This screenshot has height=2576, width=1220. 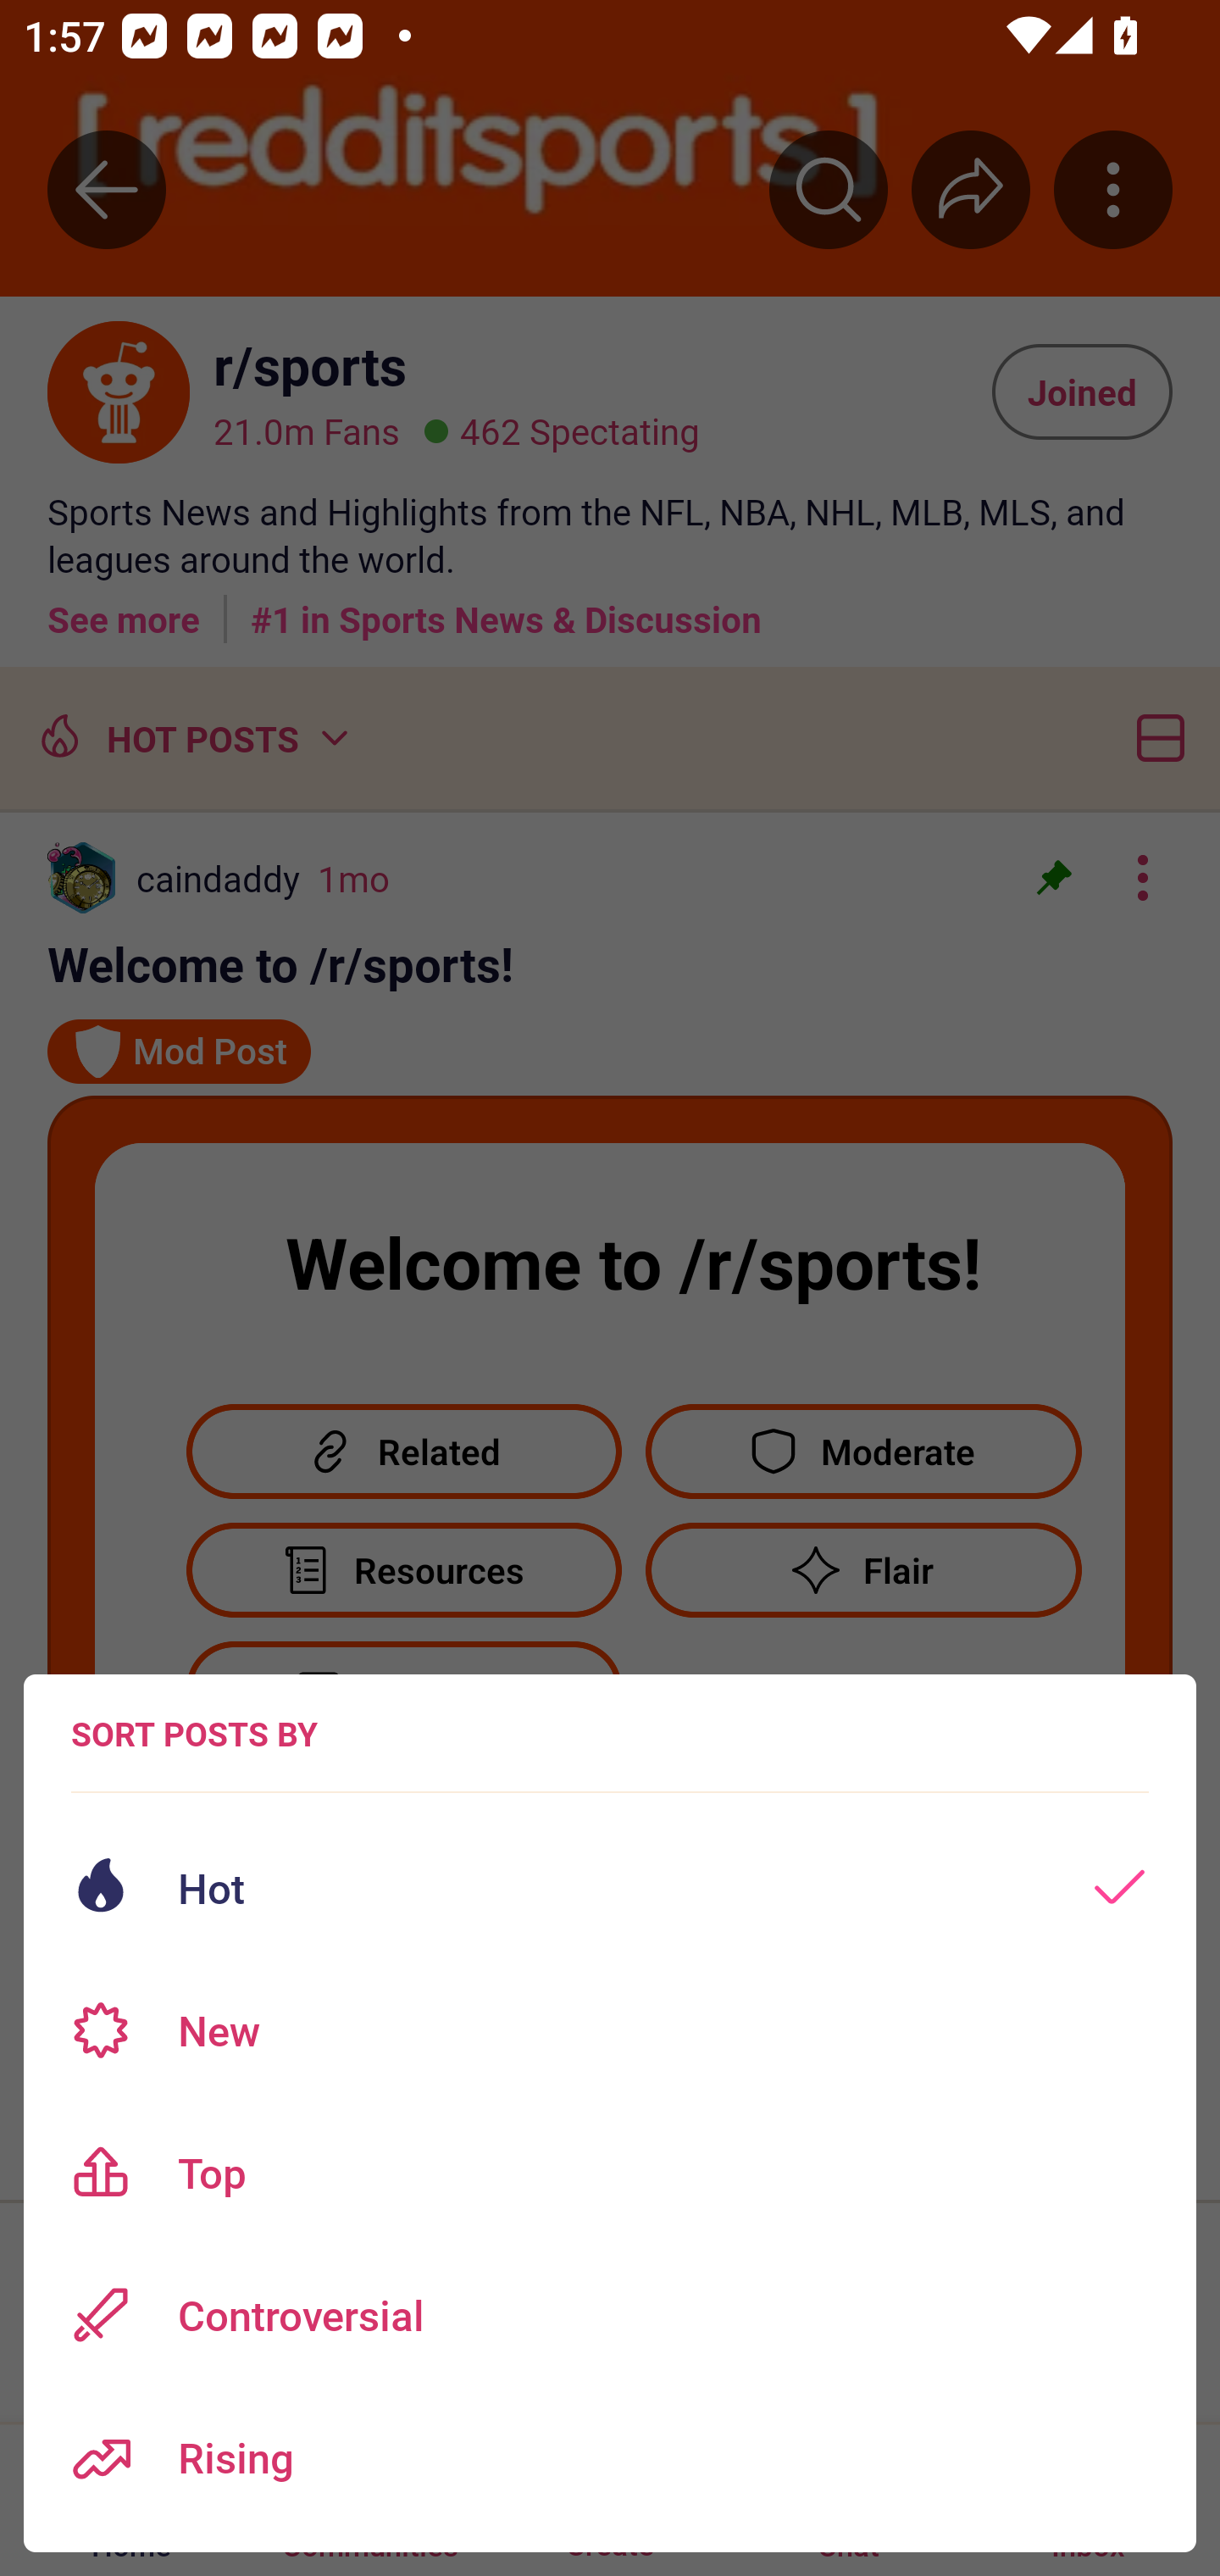 I want to click on Hot, so click(x=610, y=1888).